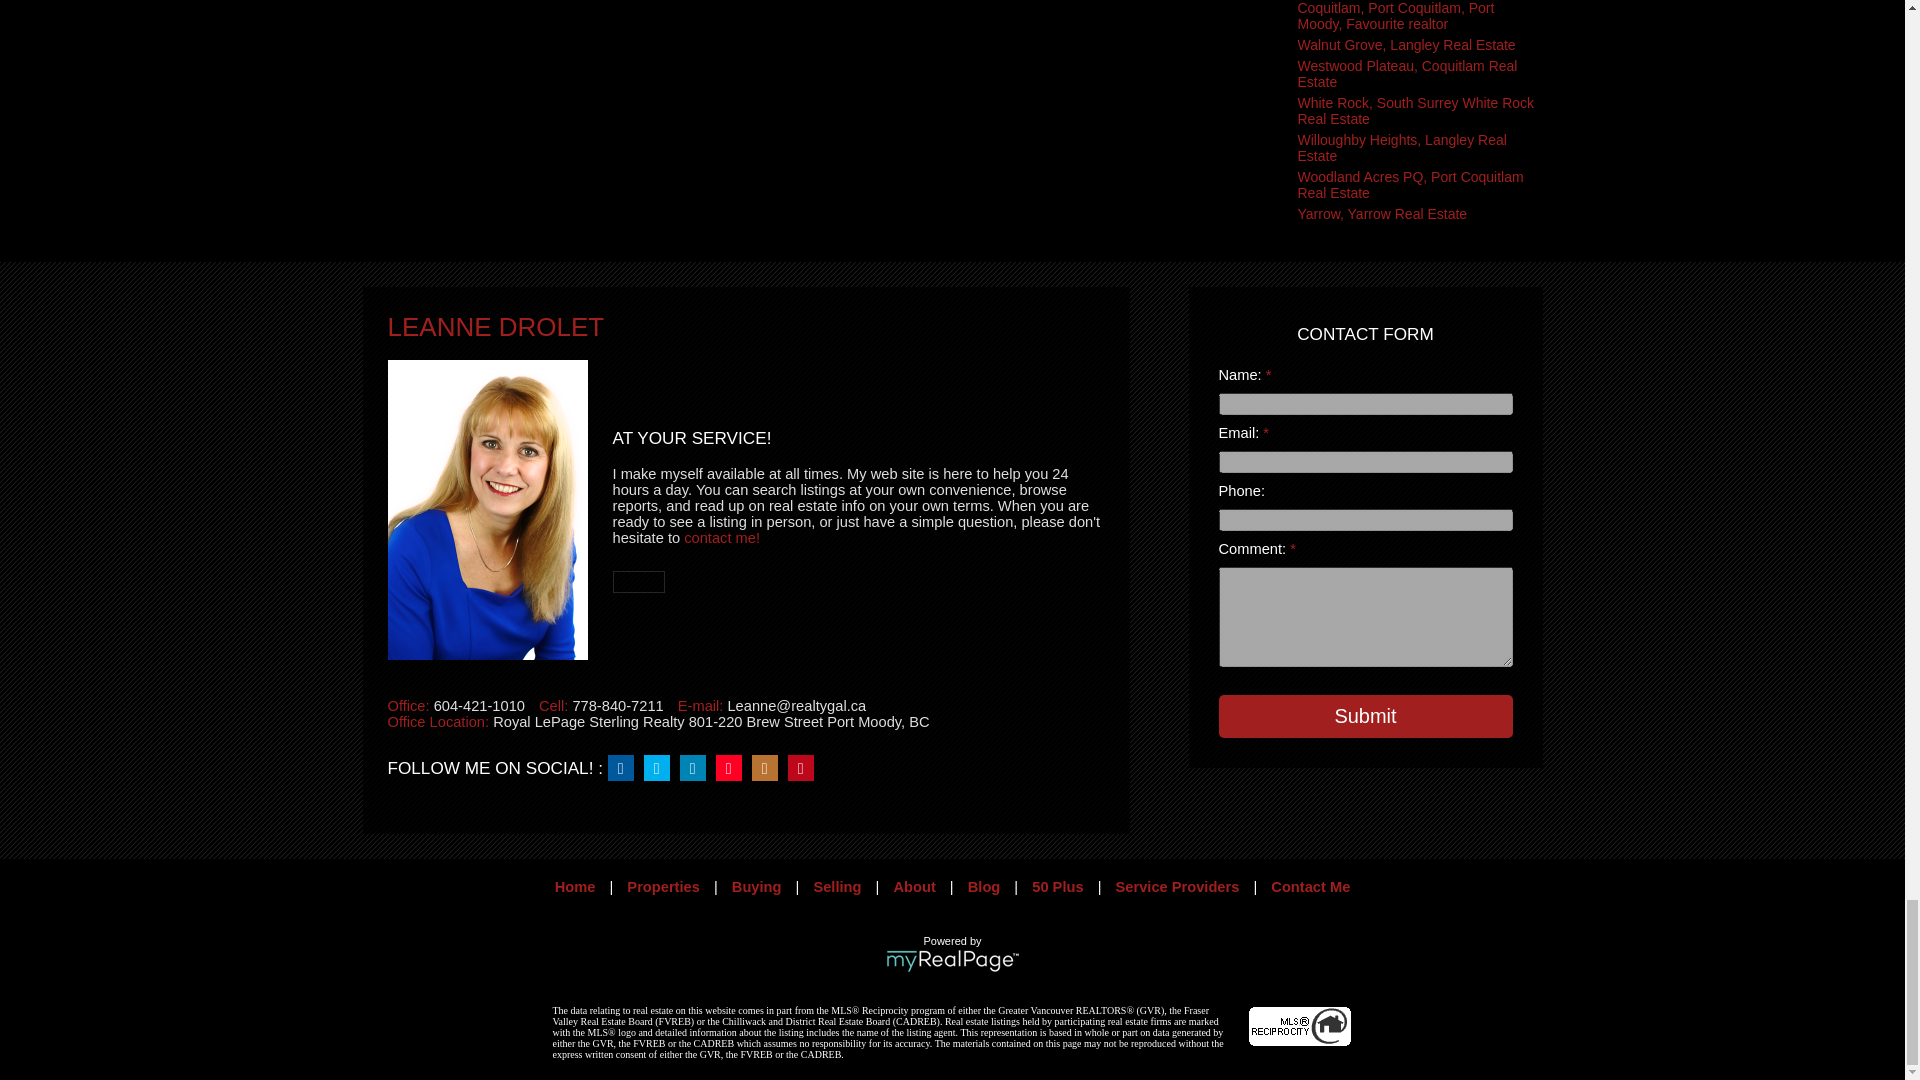 The image size is (1920, 1080). What do you see at coordinates (1178, 887) in the screenshot?
I see `Service Providers` at bounding box center [1178, 887].